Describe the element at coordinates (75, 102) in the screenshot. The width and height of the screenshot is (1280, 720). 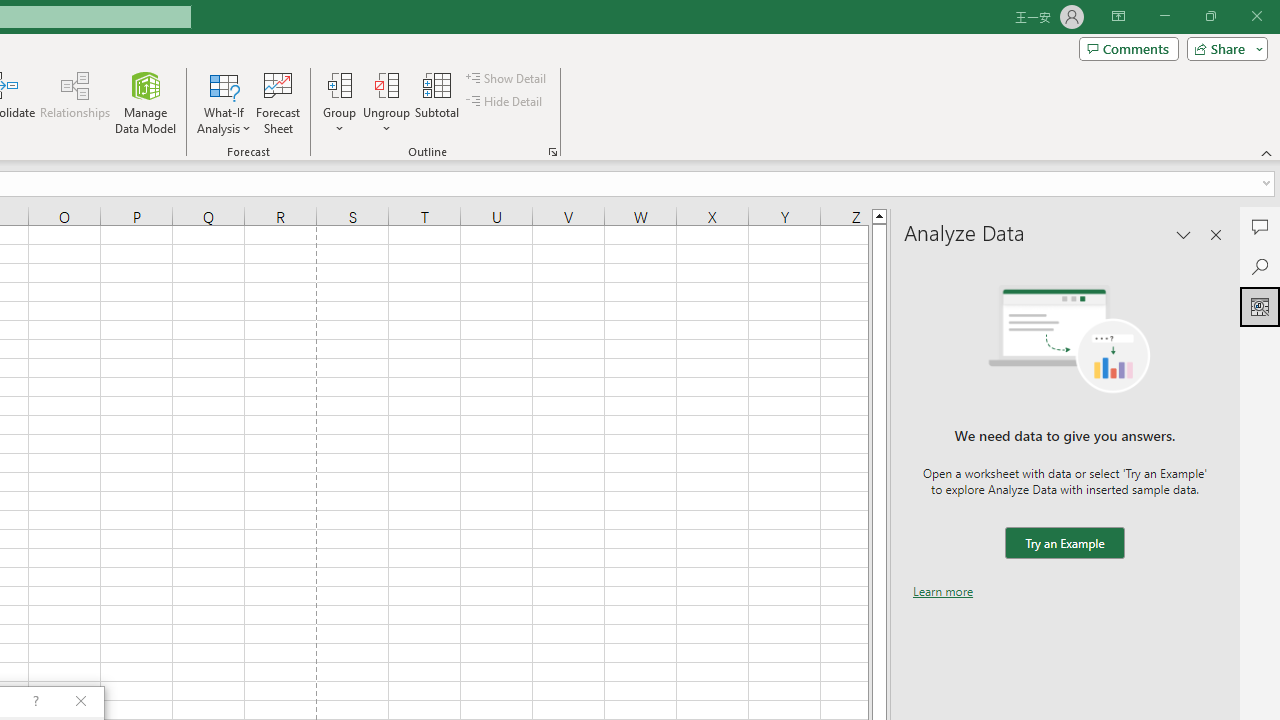
I see `Relationships` at that location.